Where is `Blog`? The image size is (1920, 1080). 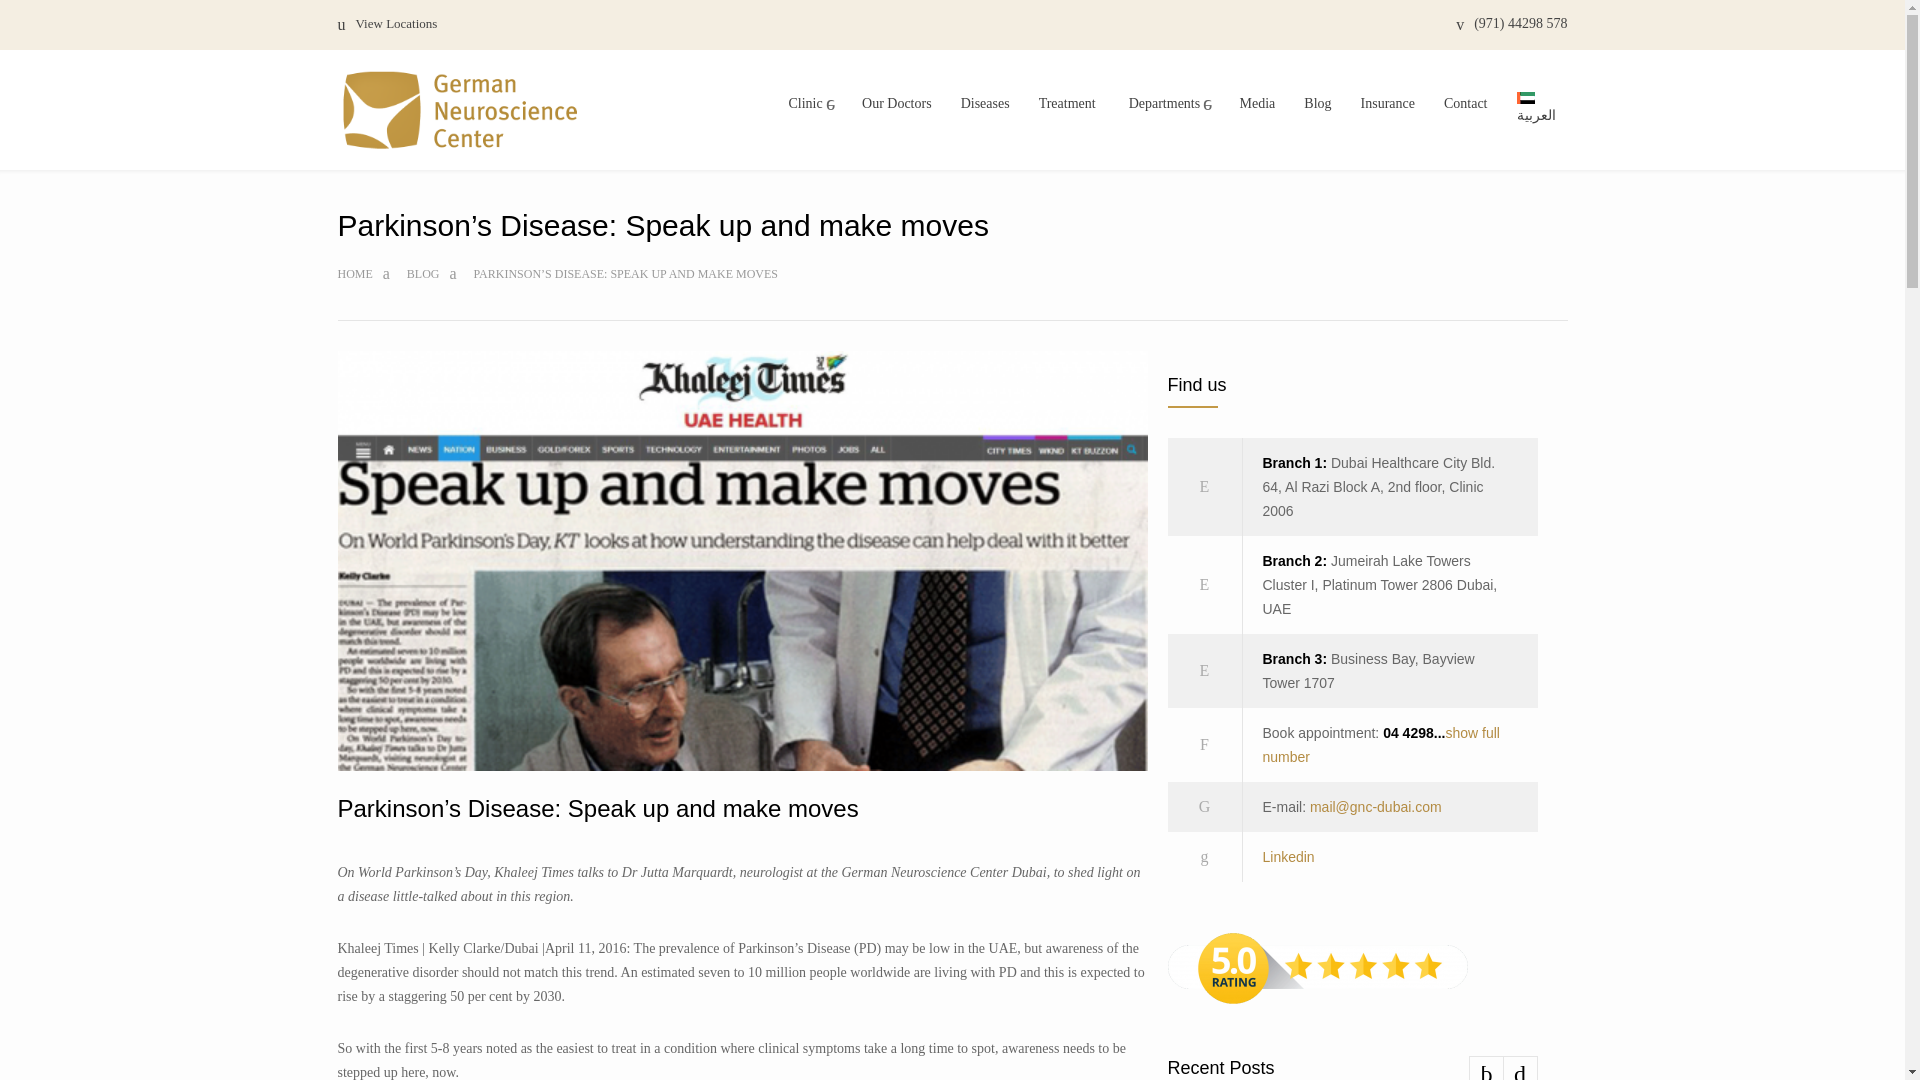
Blog is located at coordinates (1317, 104).